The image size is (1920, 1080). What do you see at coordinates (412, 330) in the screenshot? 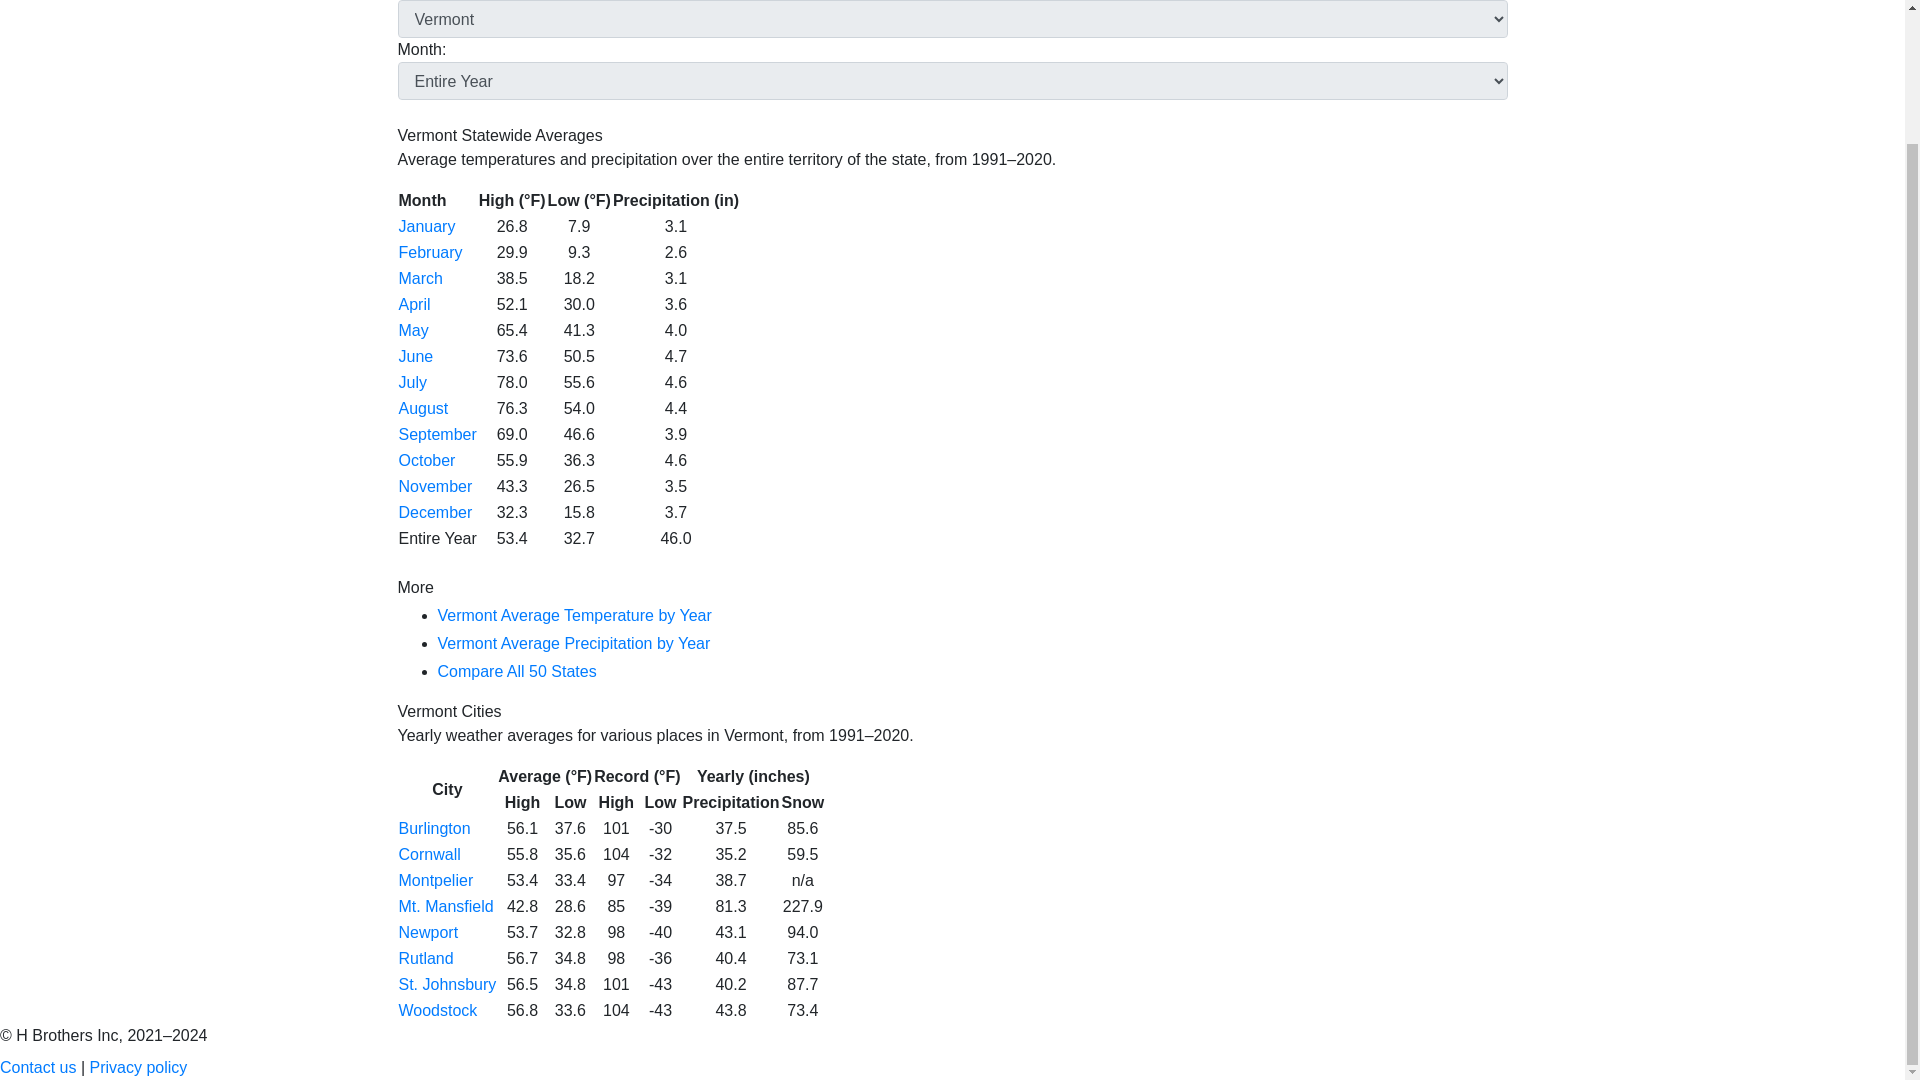
I see `May` at bounding box center [412, 330].